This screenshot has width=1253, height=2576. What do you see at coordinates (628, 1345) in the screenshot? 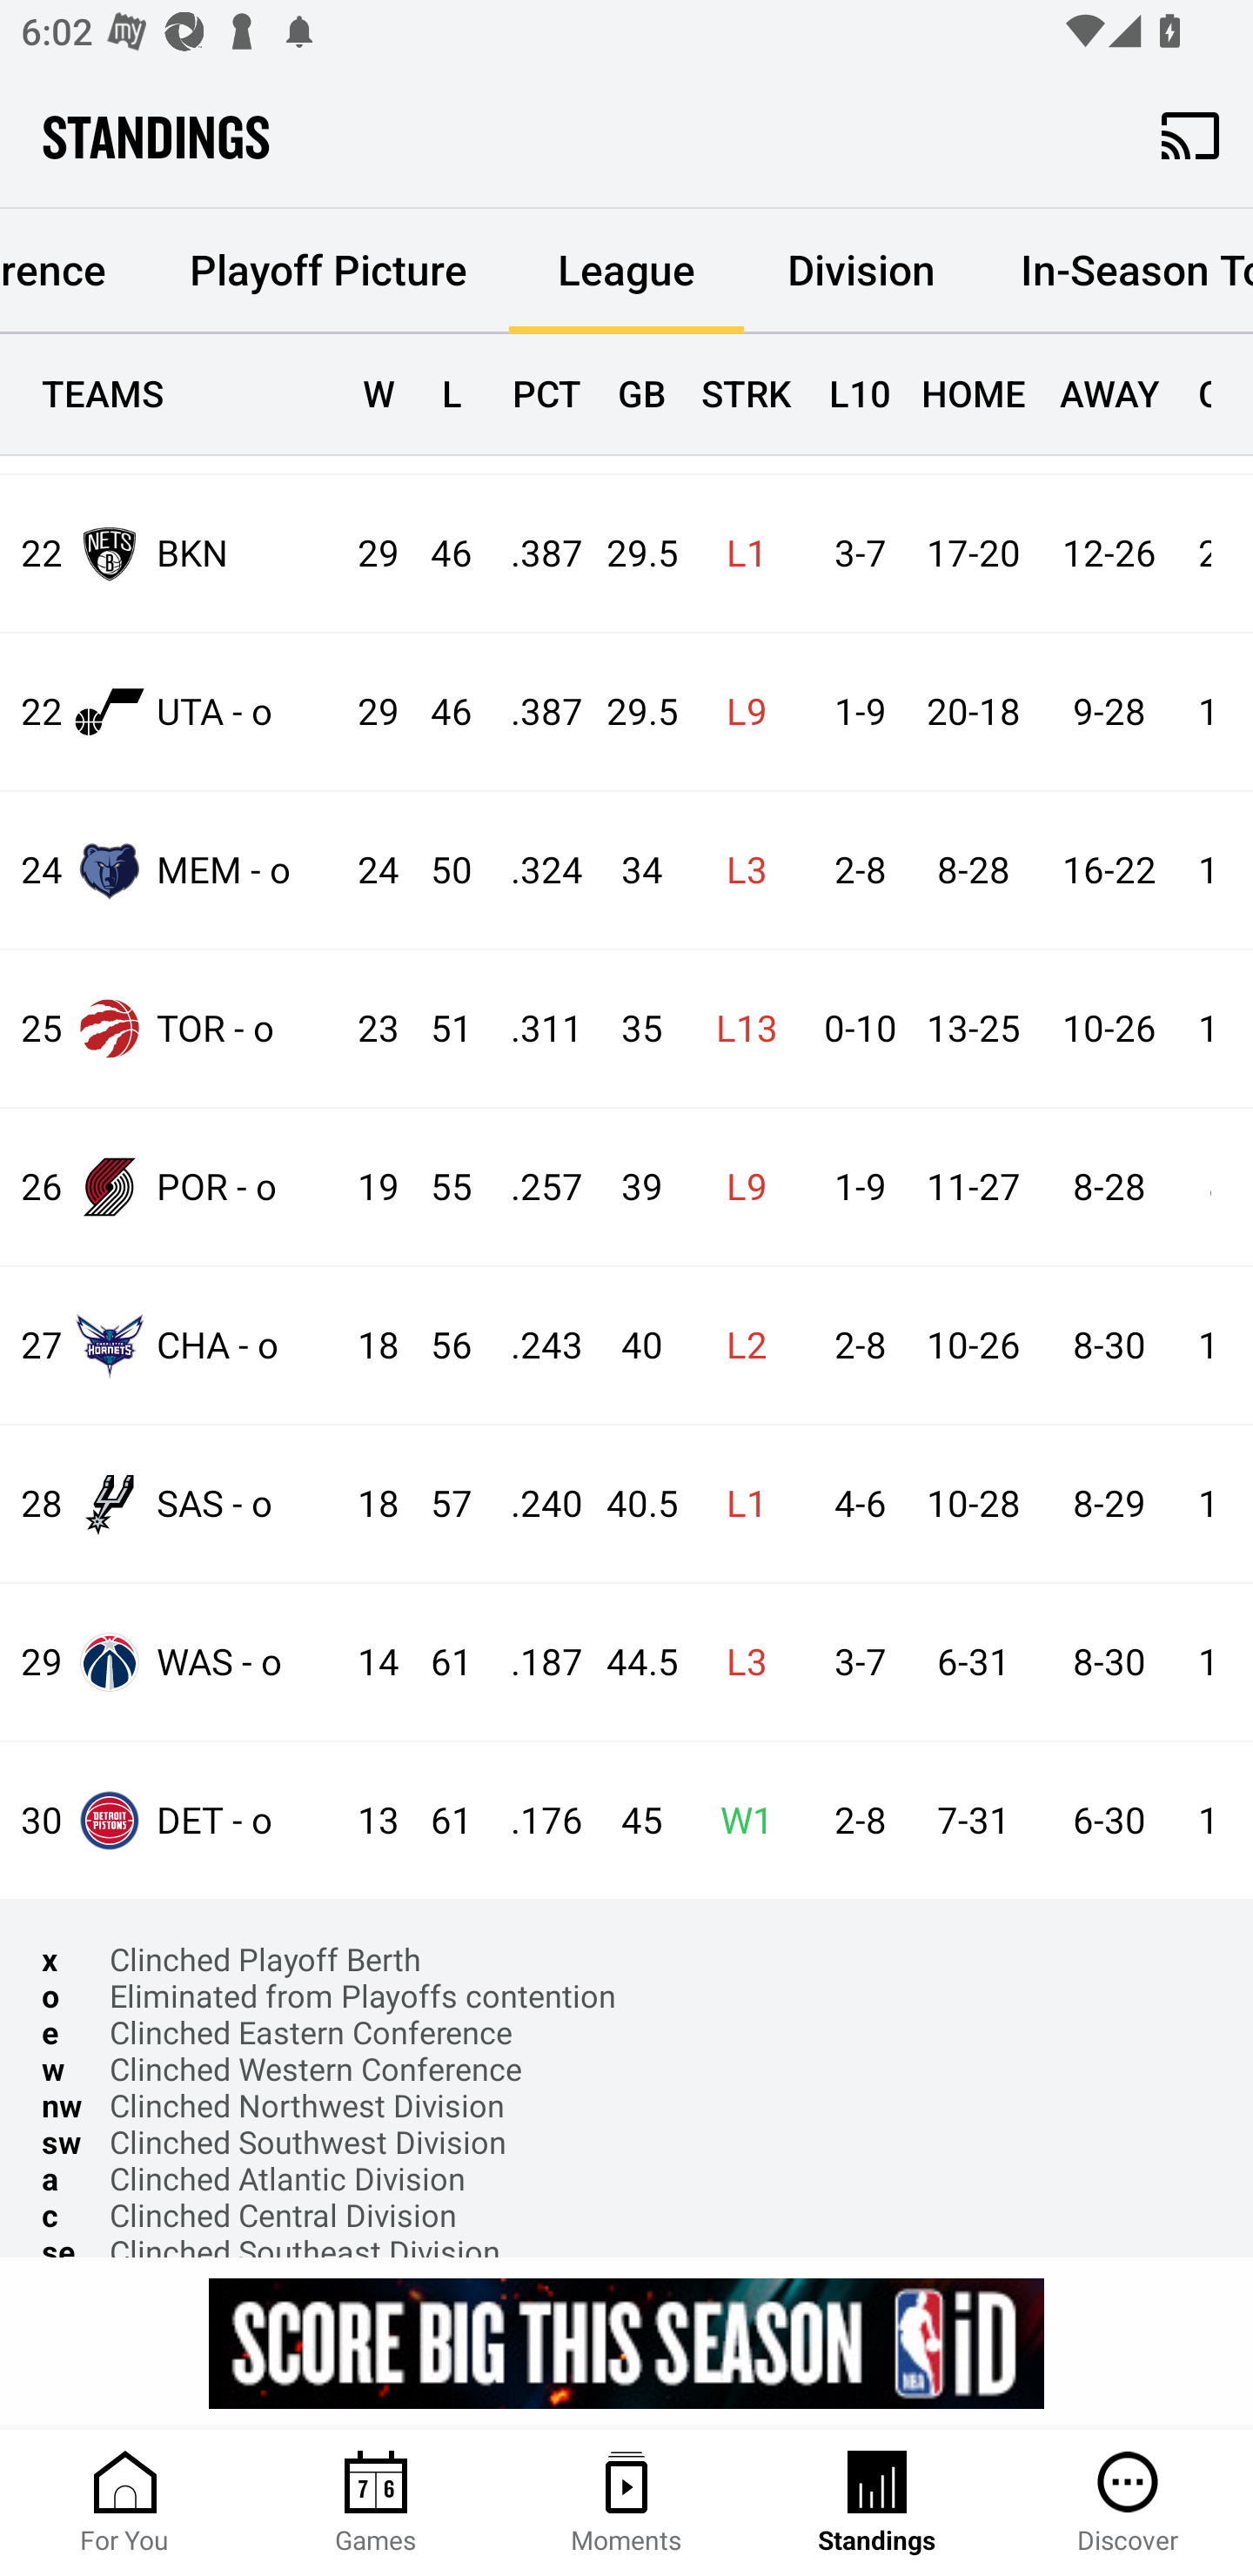
I see `40` at bounding box center [628, 1345].